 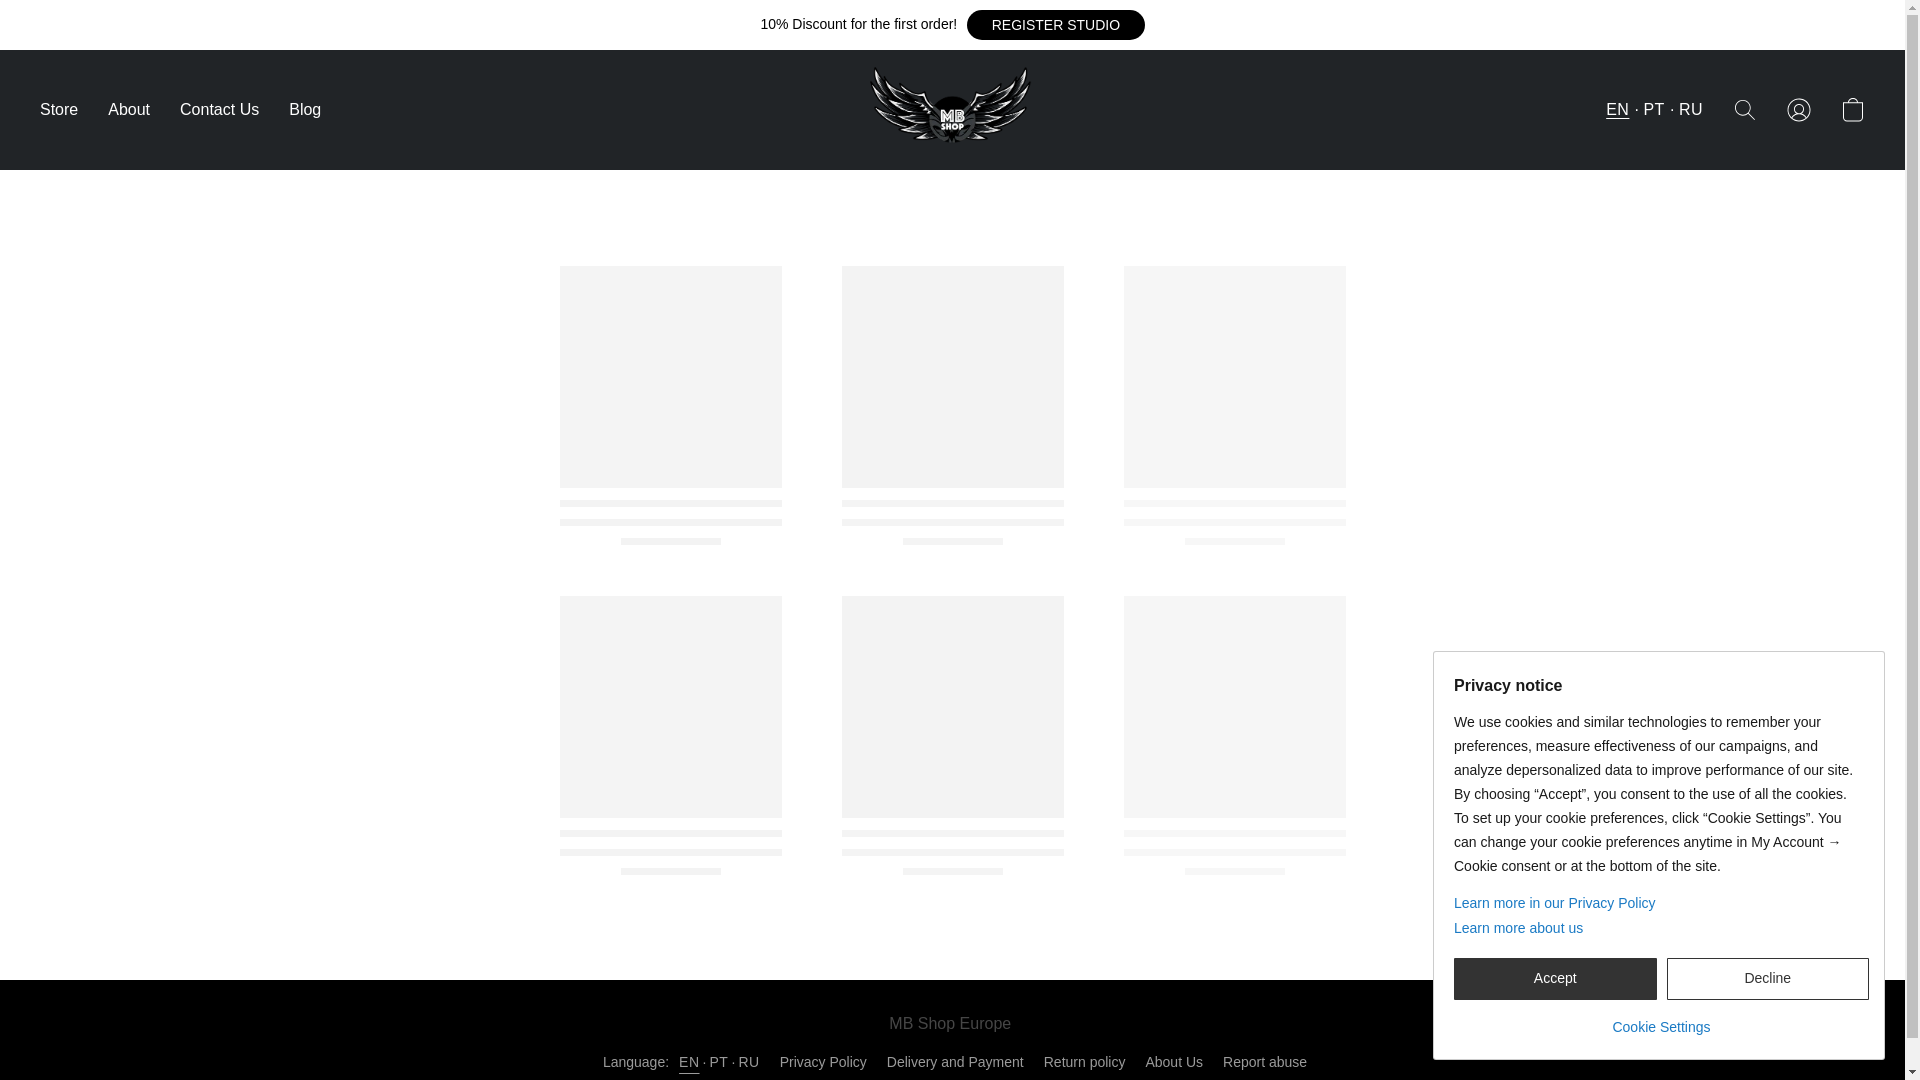 What do you see at coordinates (1056, 24) in the screenshot?
I see `REGISTER STUDIO` at bounding box center [1056, 24].